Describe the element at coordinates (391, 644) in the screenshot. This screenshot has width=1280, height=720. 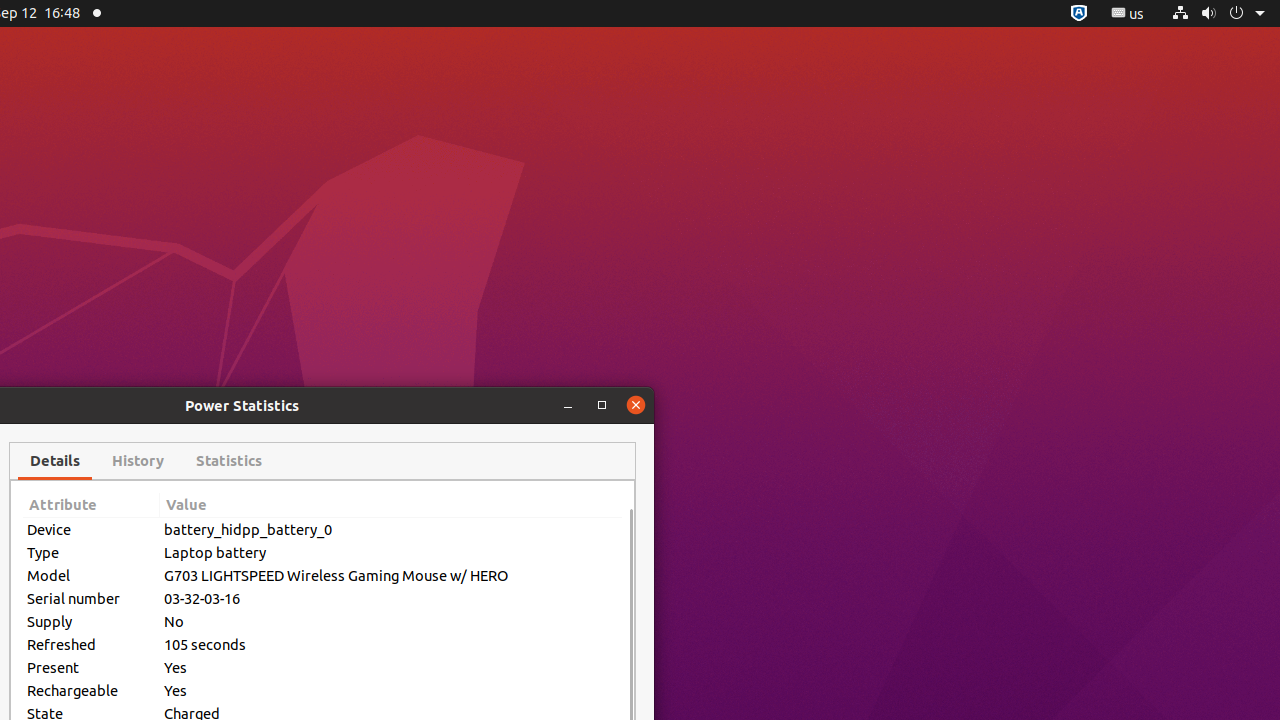
I see `105 seconds` at that location.